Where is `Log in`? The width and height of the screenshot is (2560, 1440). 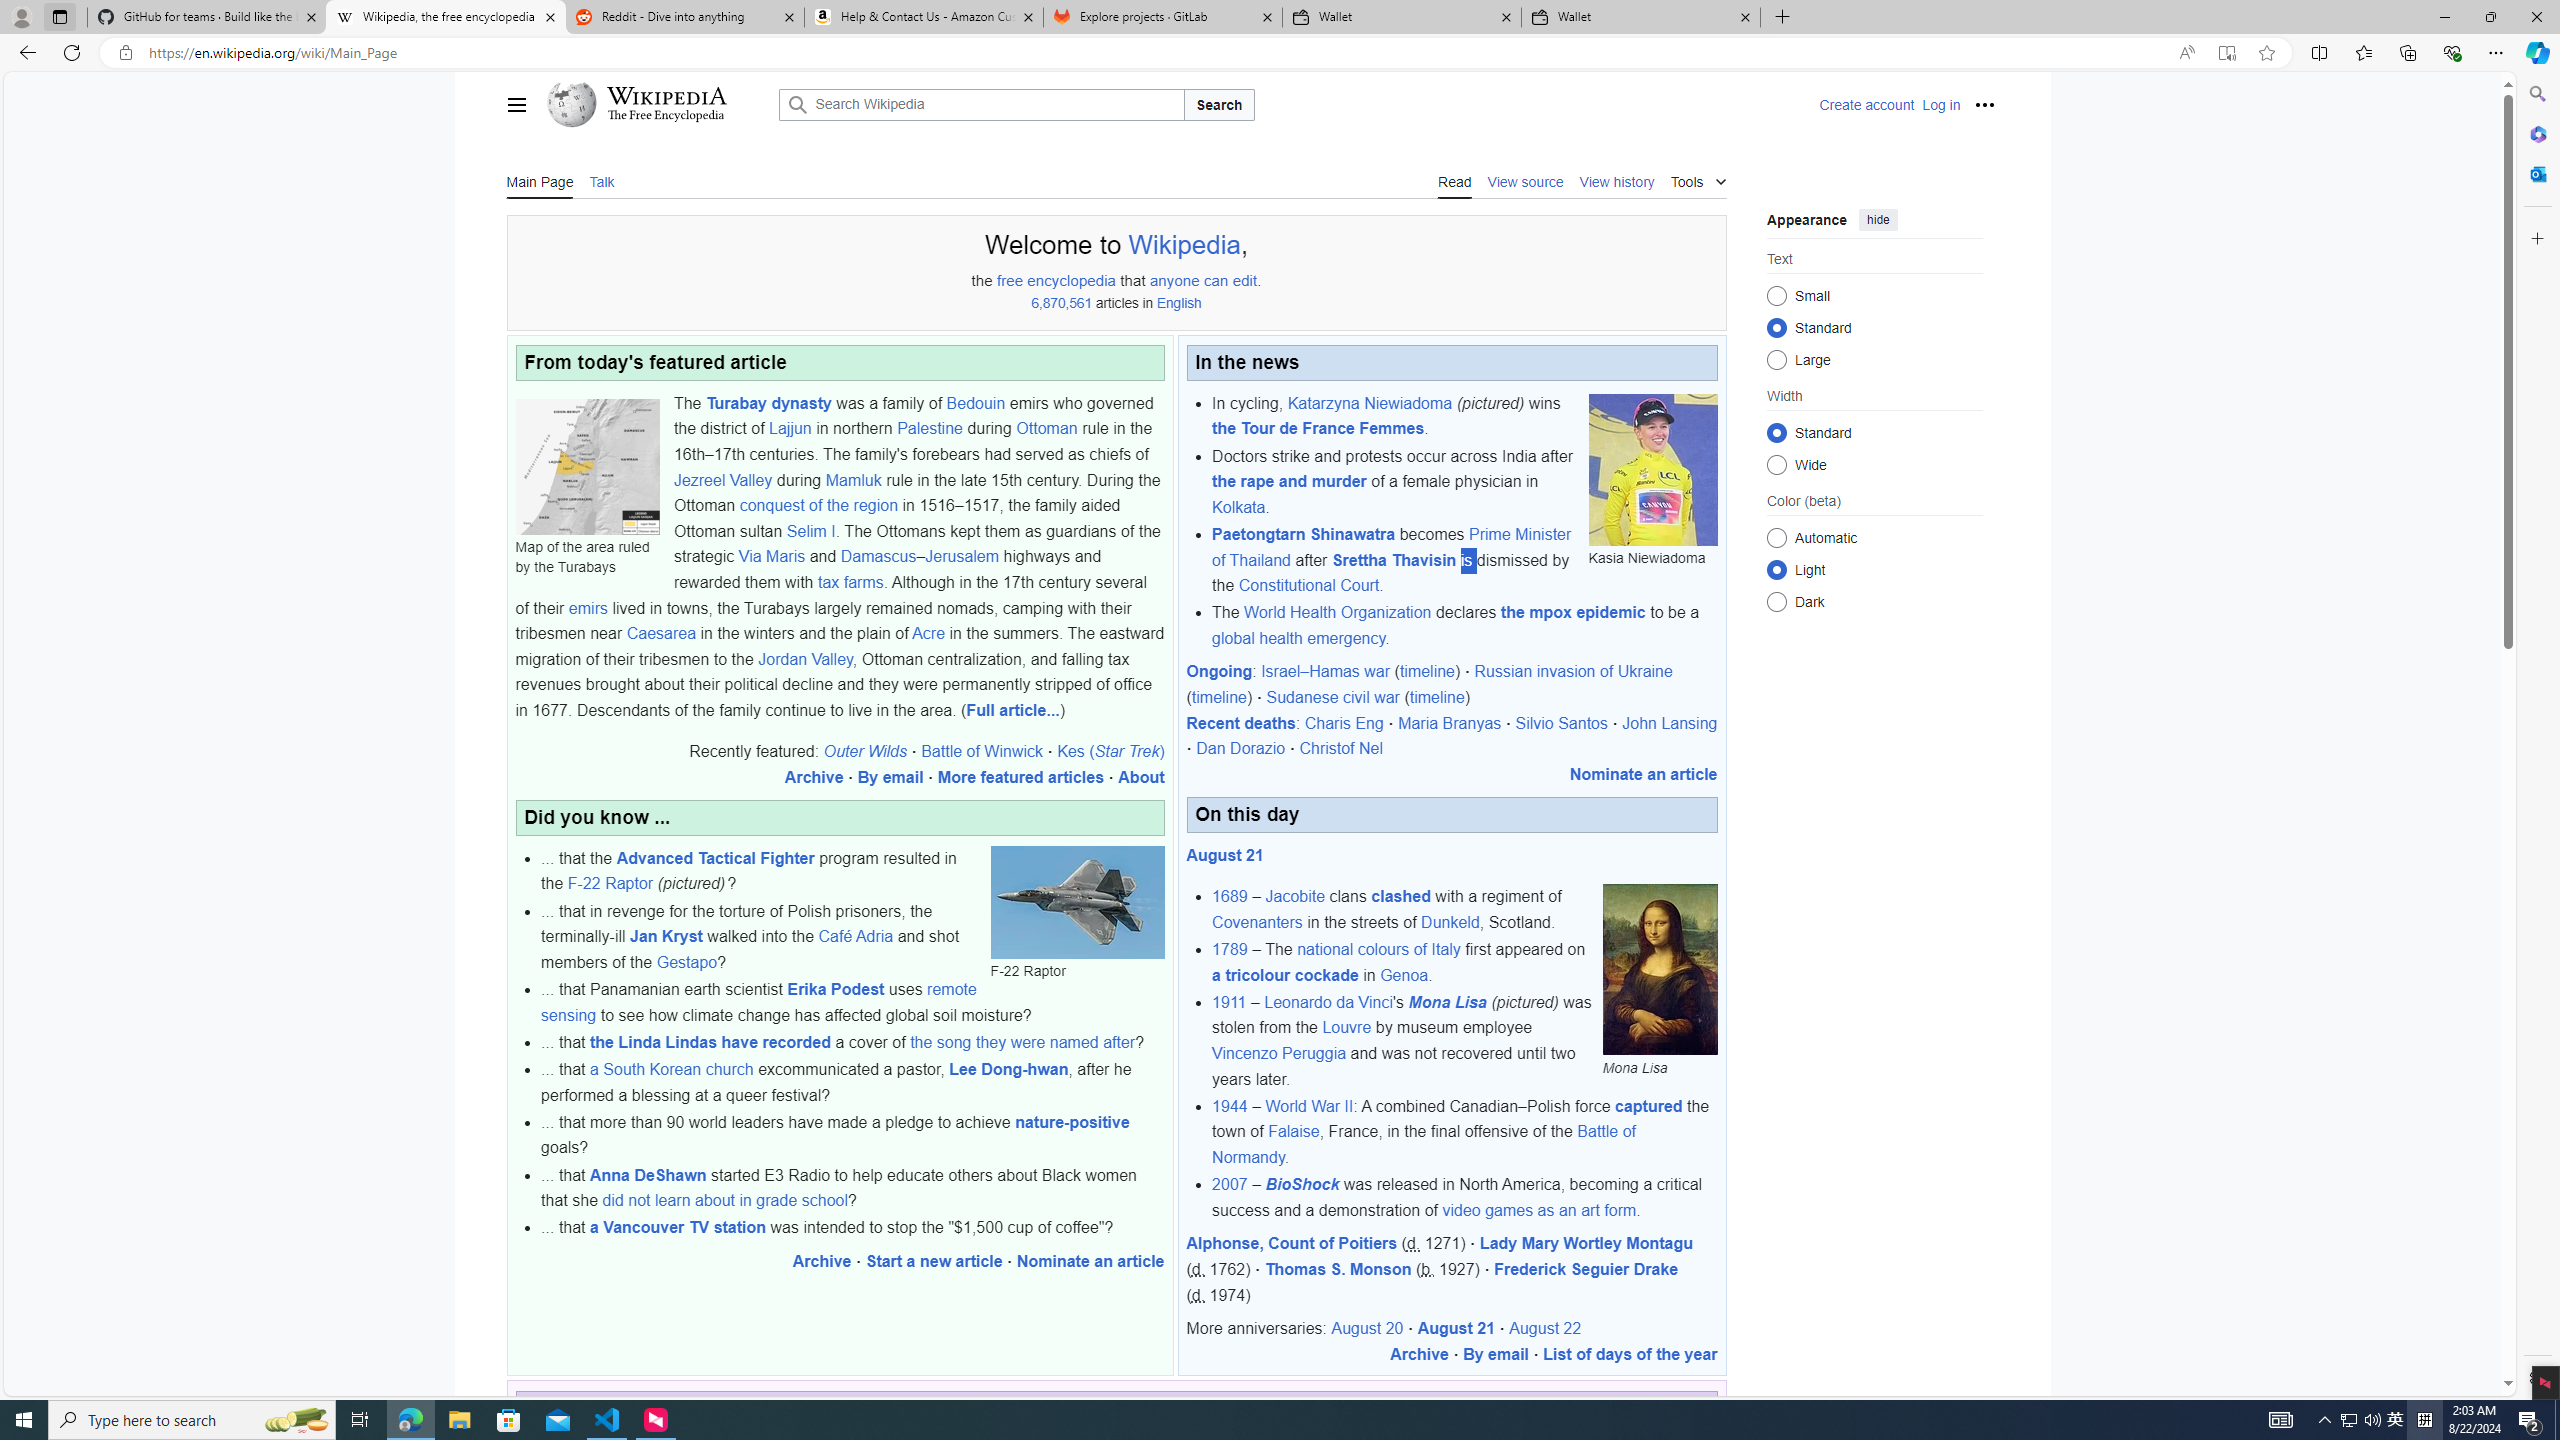
Log in is located at coordinates (1941, 104).